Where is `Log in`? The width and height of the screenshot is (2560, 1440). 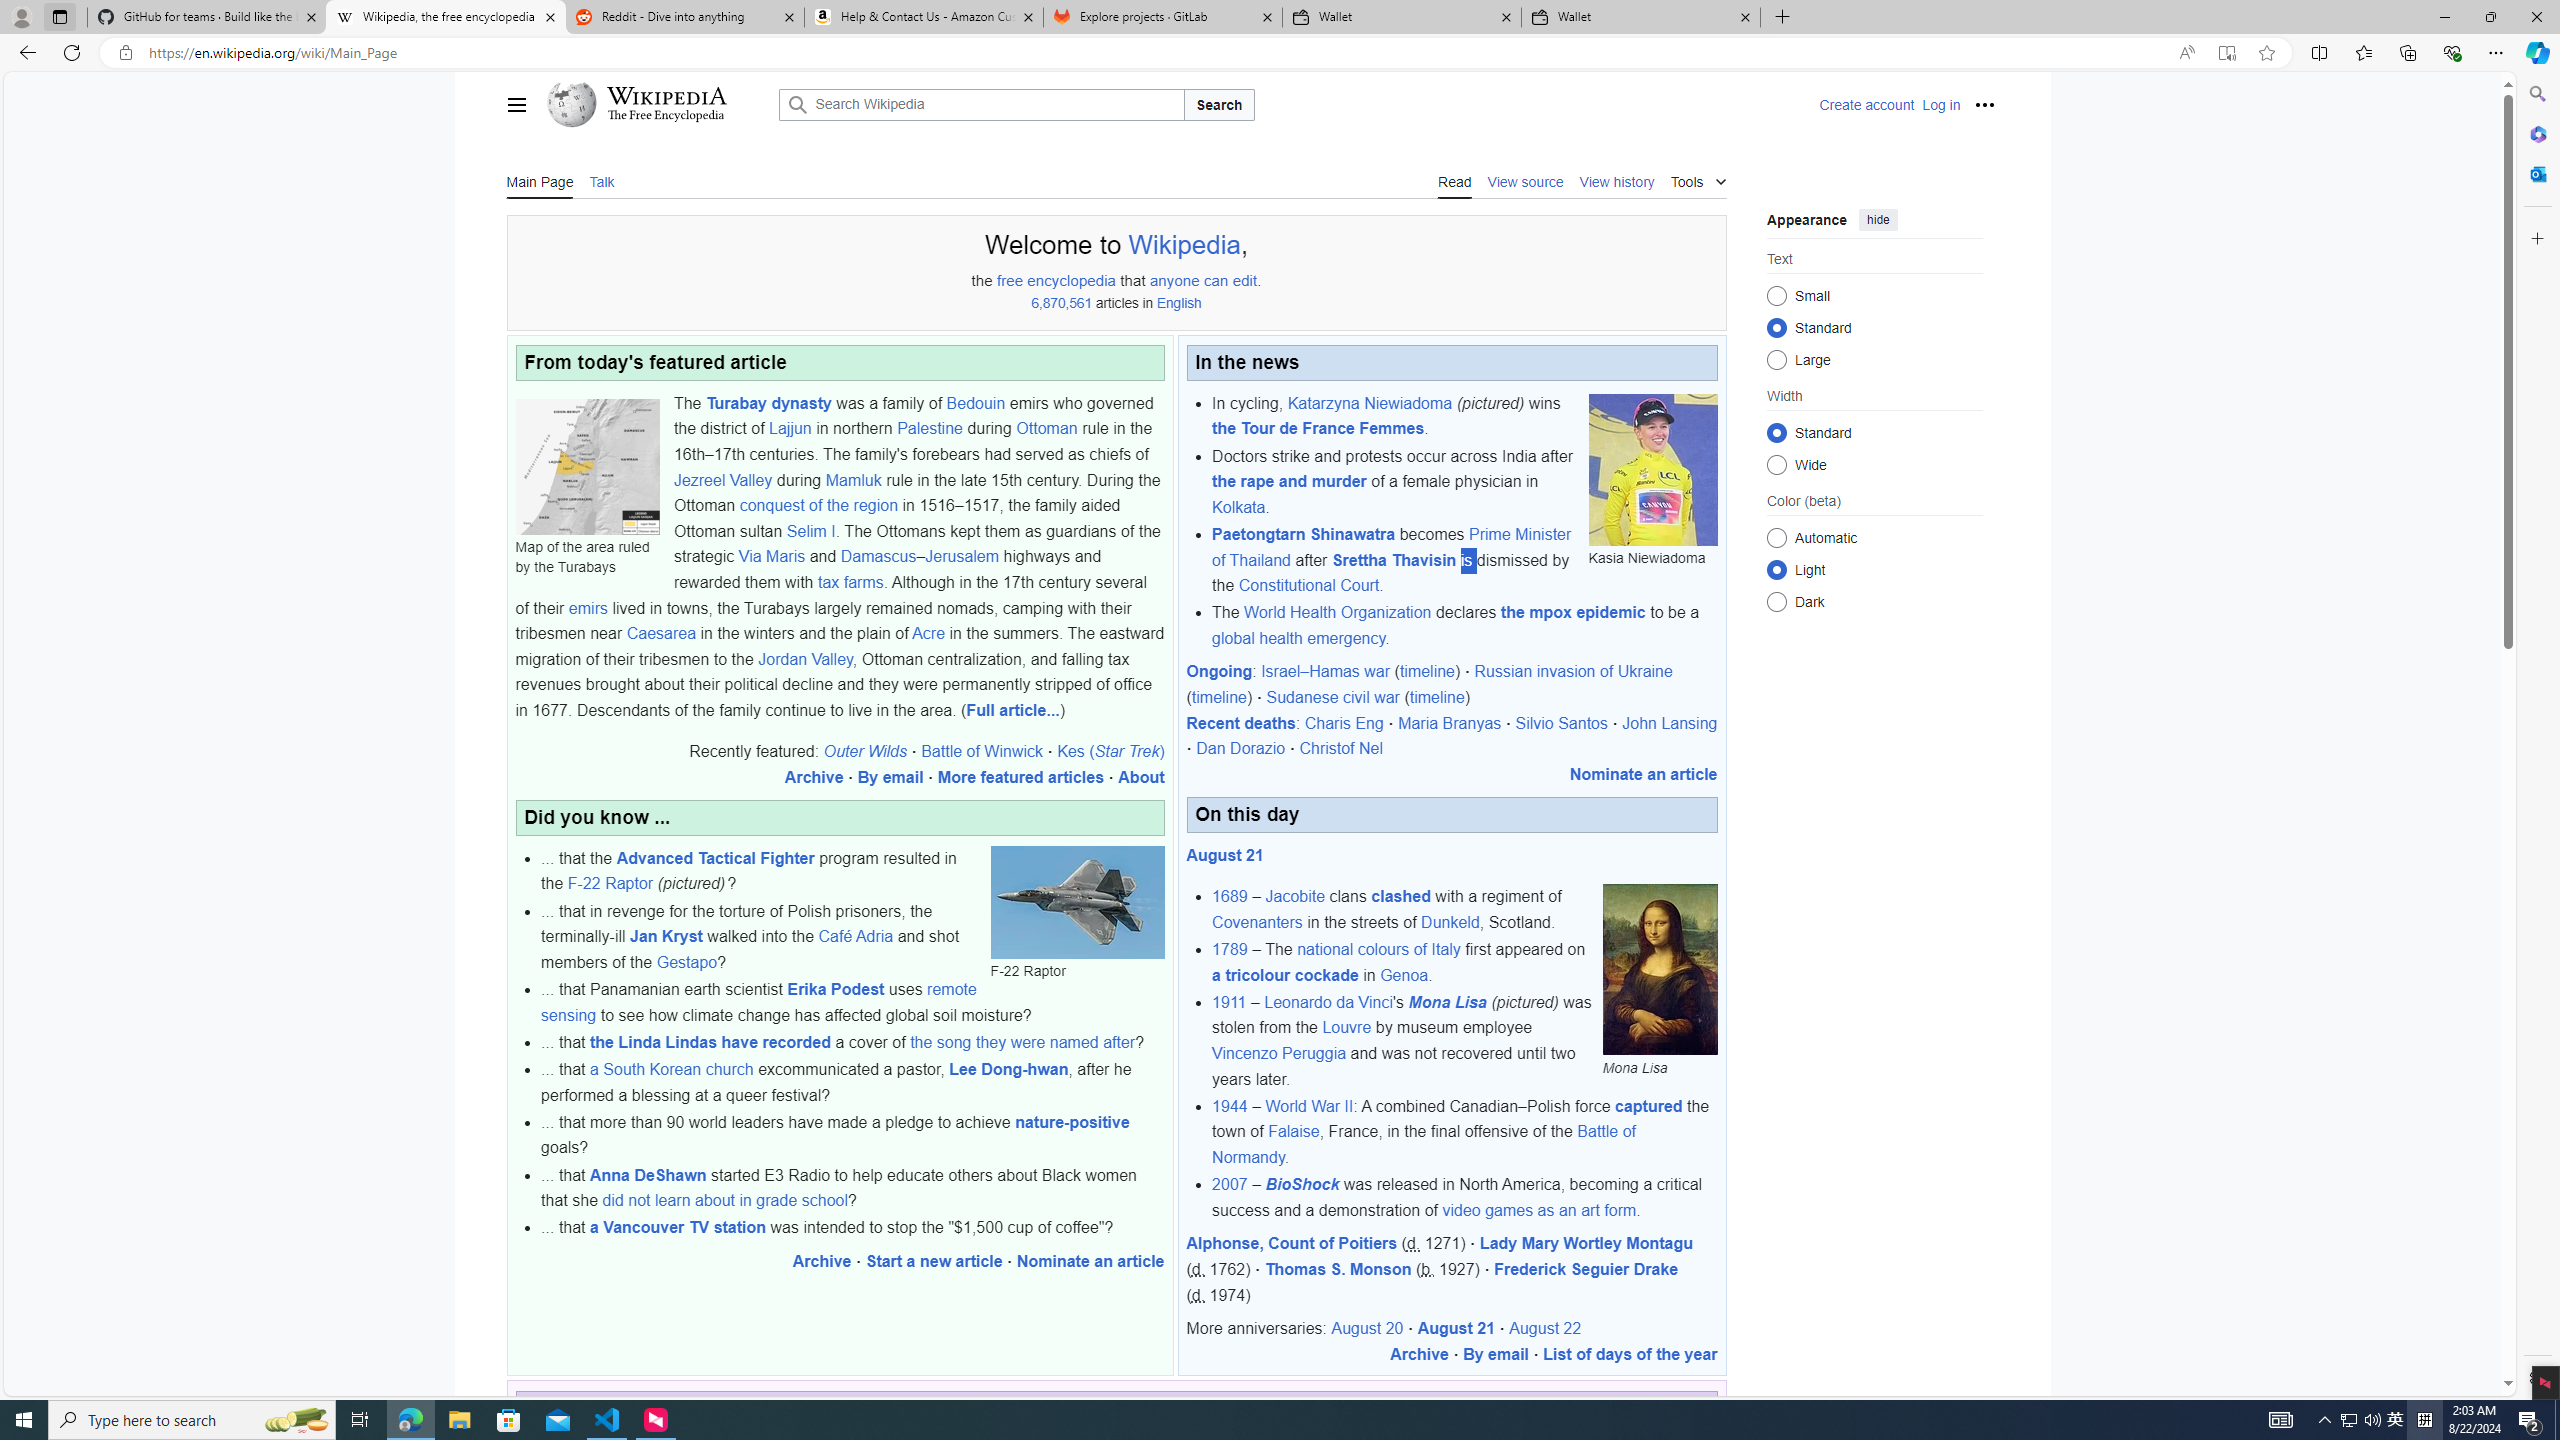
Log in is located at coordinates (1941, 104).